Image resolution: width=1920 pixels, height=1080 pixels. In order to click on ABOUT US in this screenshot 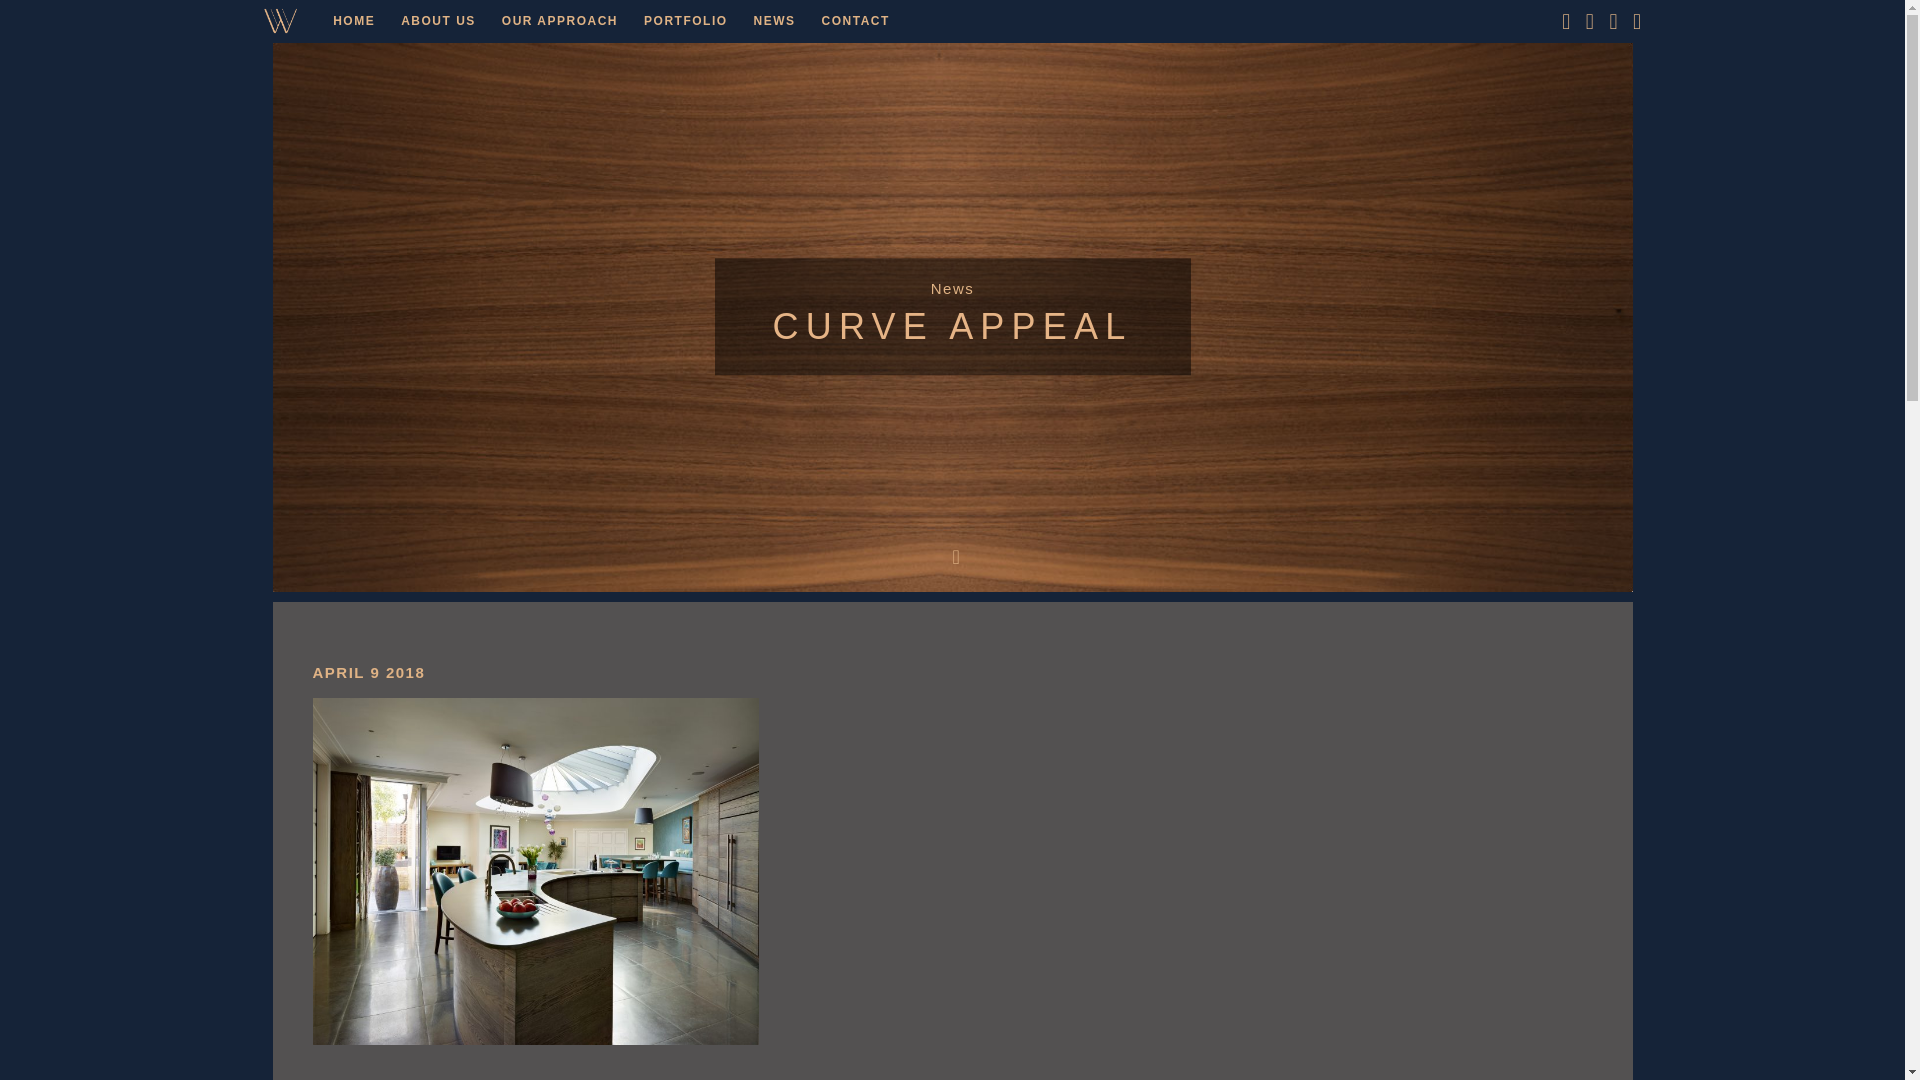, I will do `click(438, 20)`.